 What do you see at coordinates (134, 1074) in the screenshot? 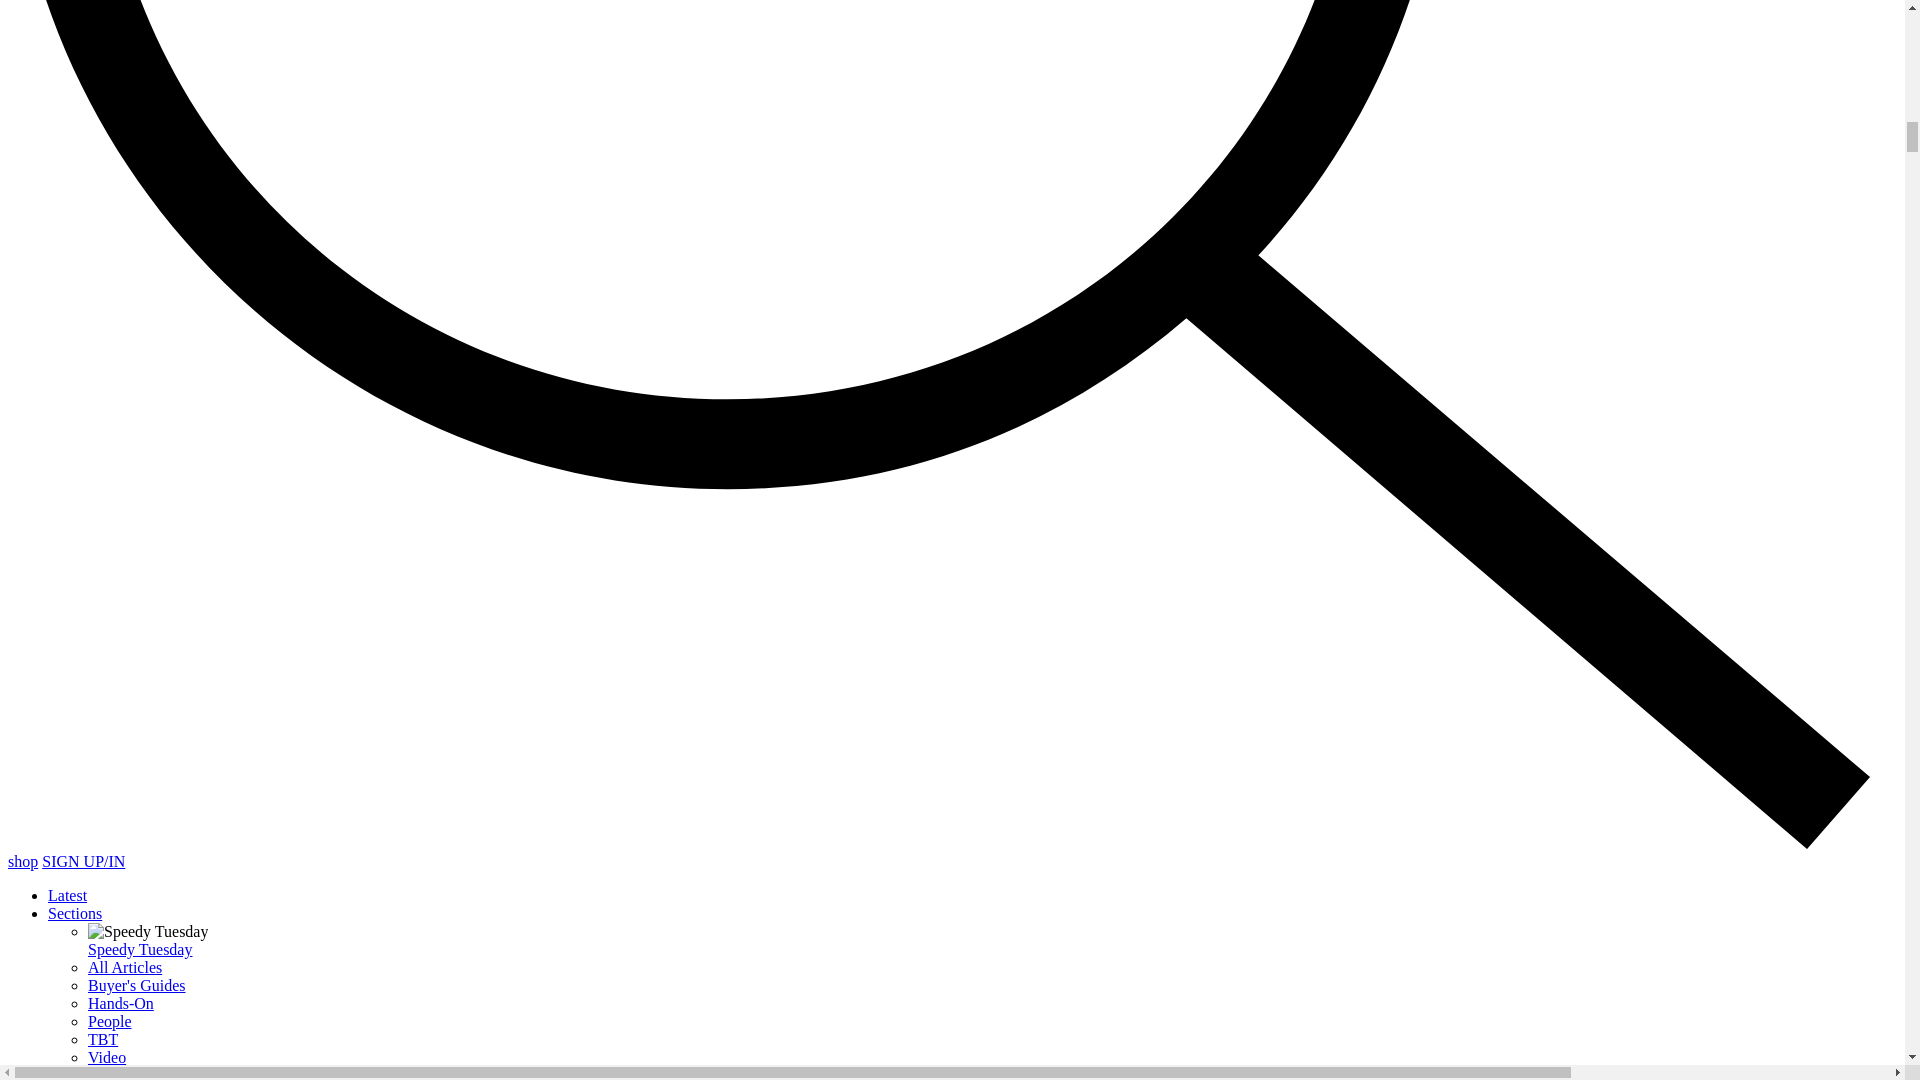
I see `Watch Review` at bounding box center [134, 1074].